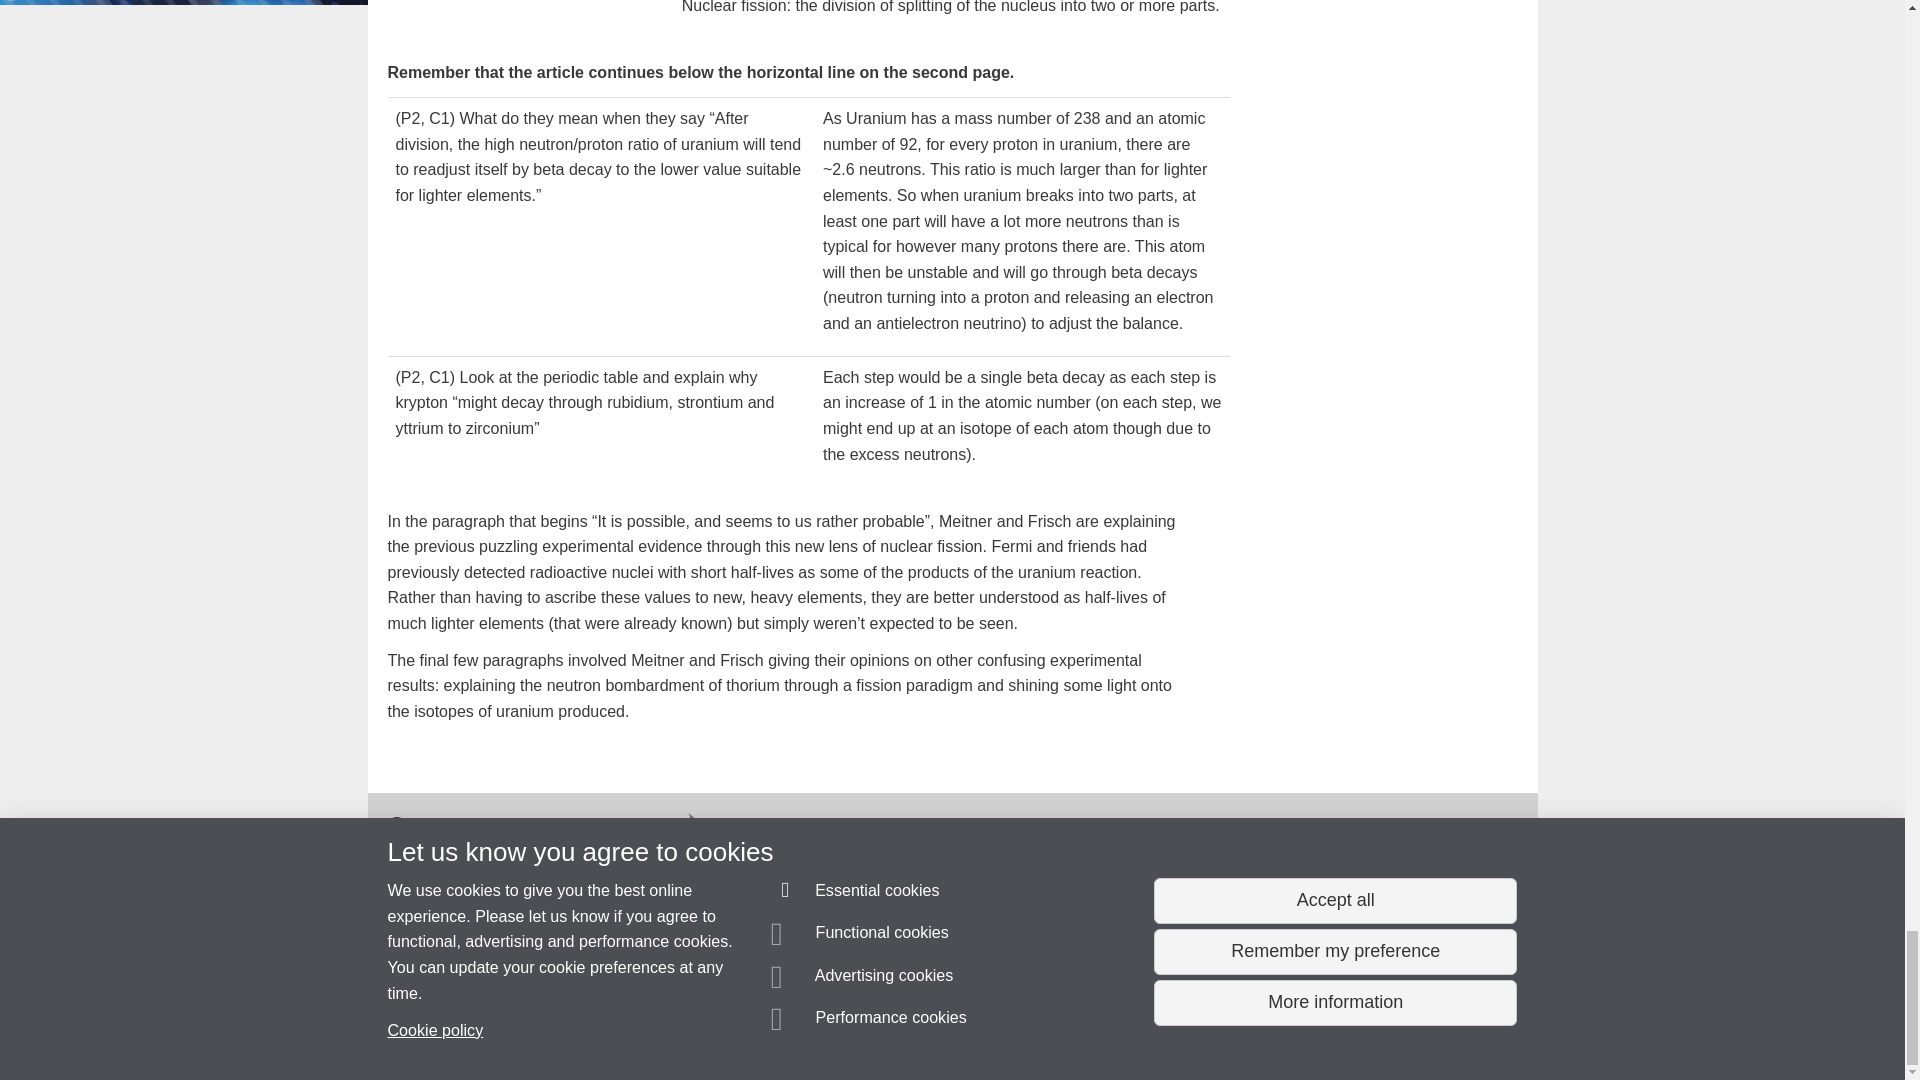 This screenshot has width=1920, height=1080. Describe the element at coordinates (678, 1029) in the screenshot. I see `Copyright Statement` at that location.